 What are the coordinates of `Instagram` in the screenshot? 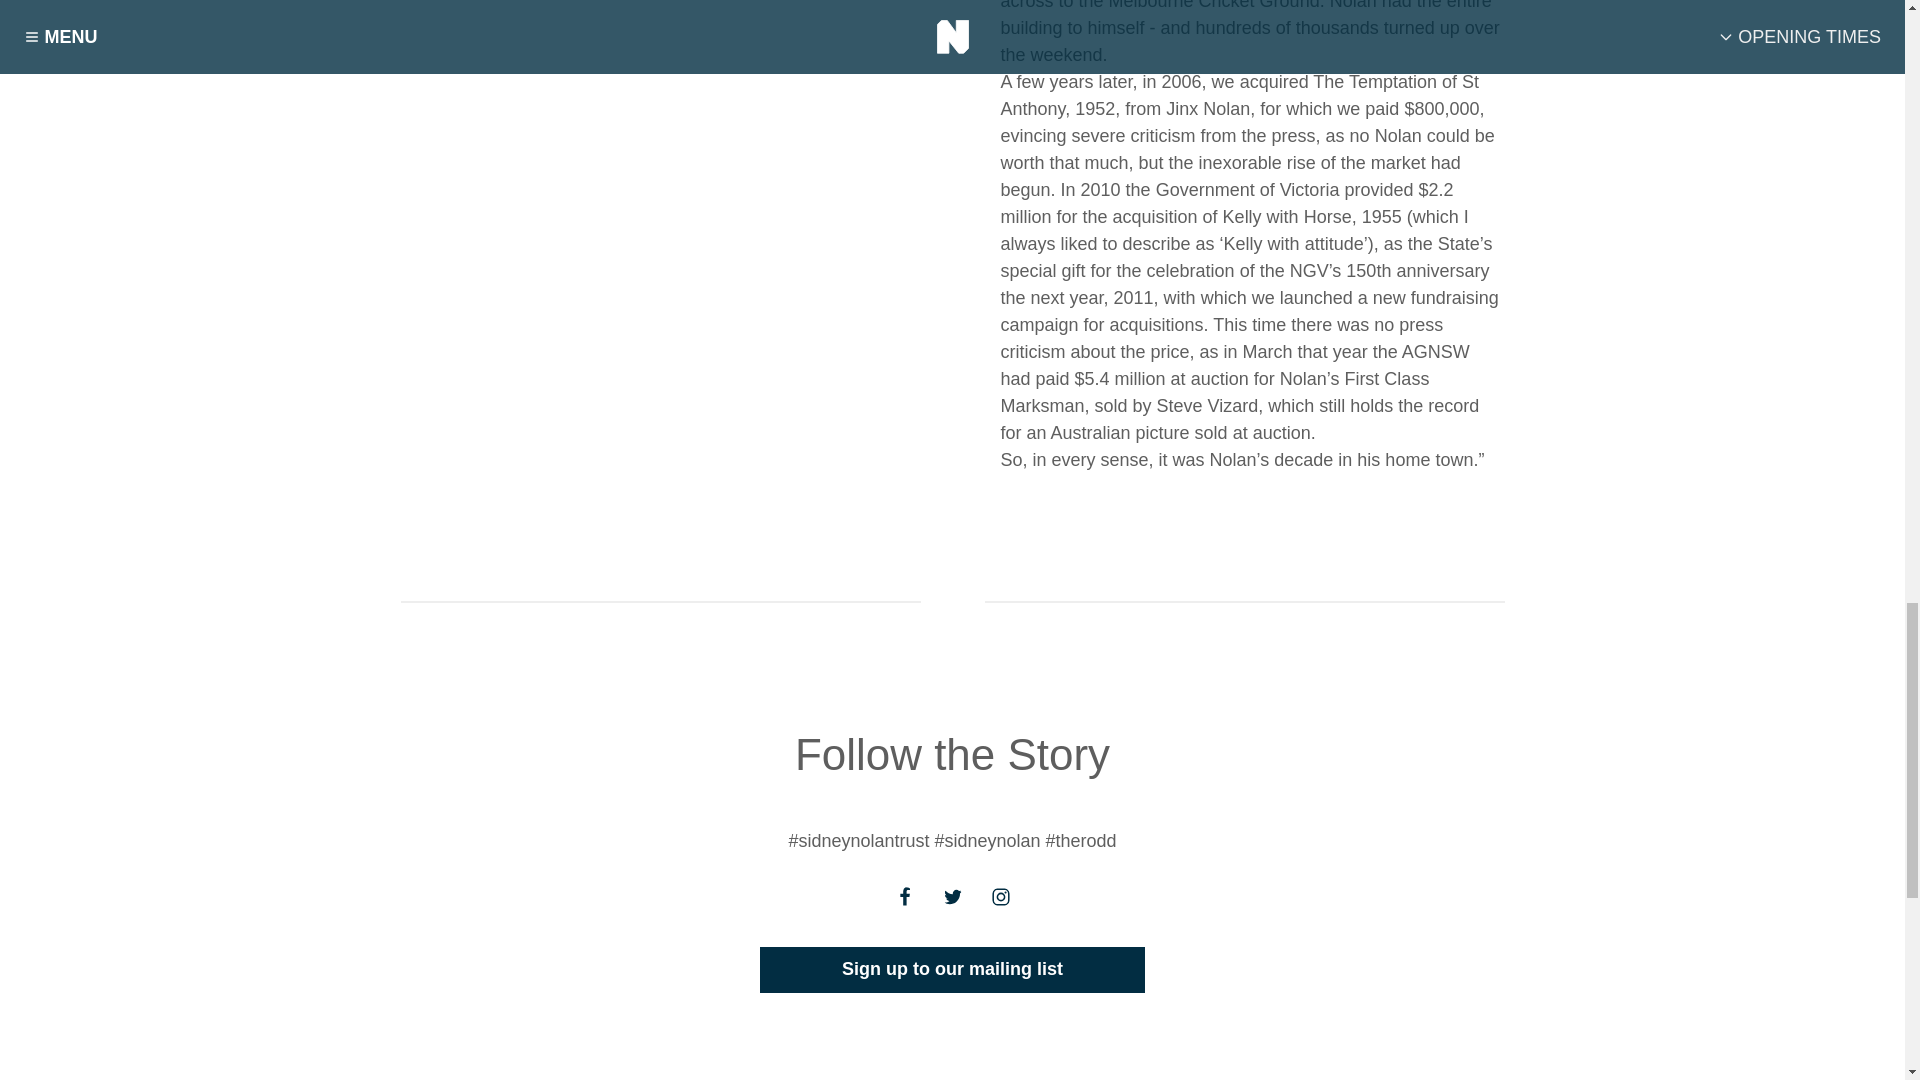 It's located at (999, 896).